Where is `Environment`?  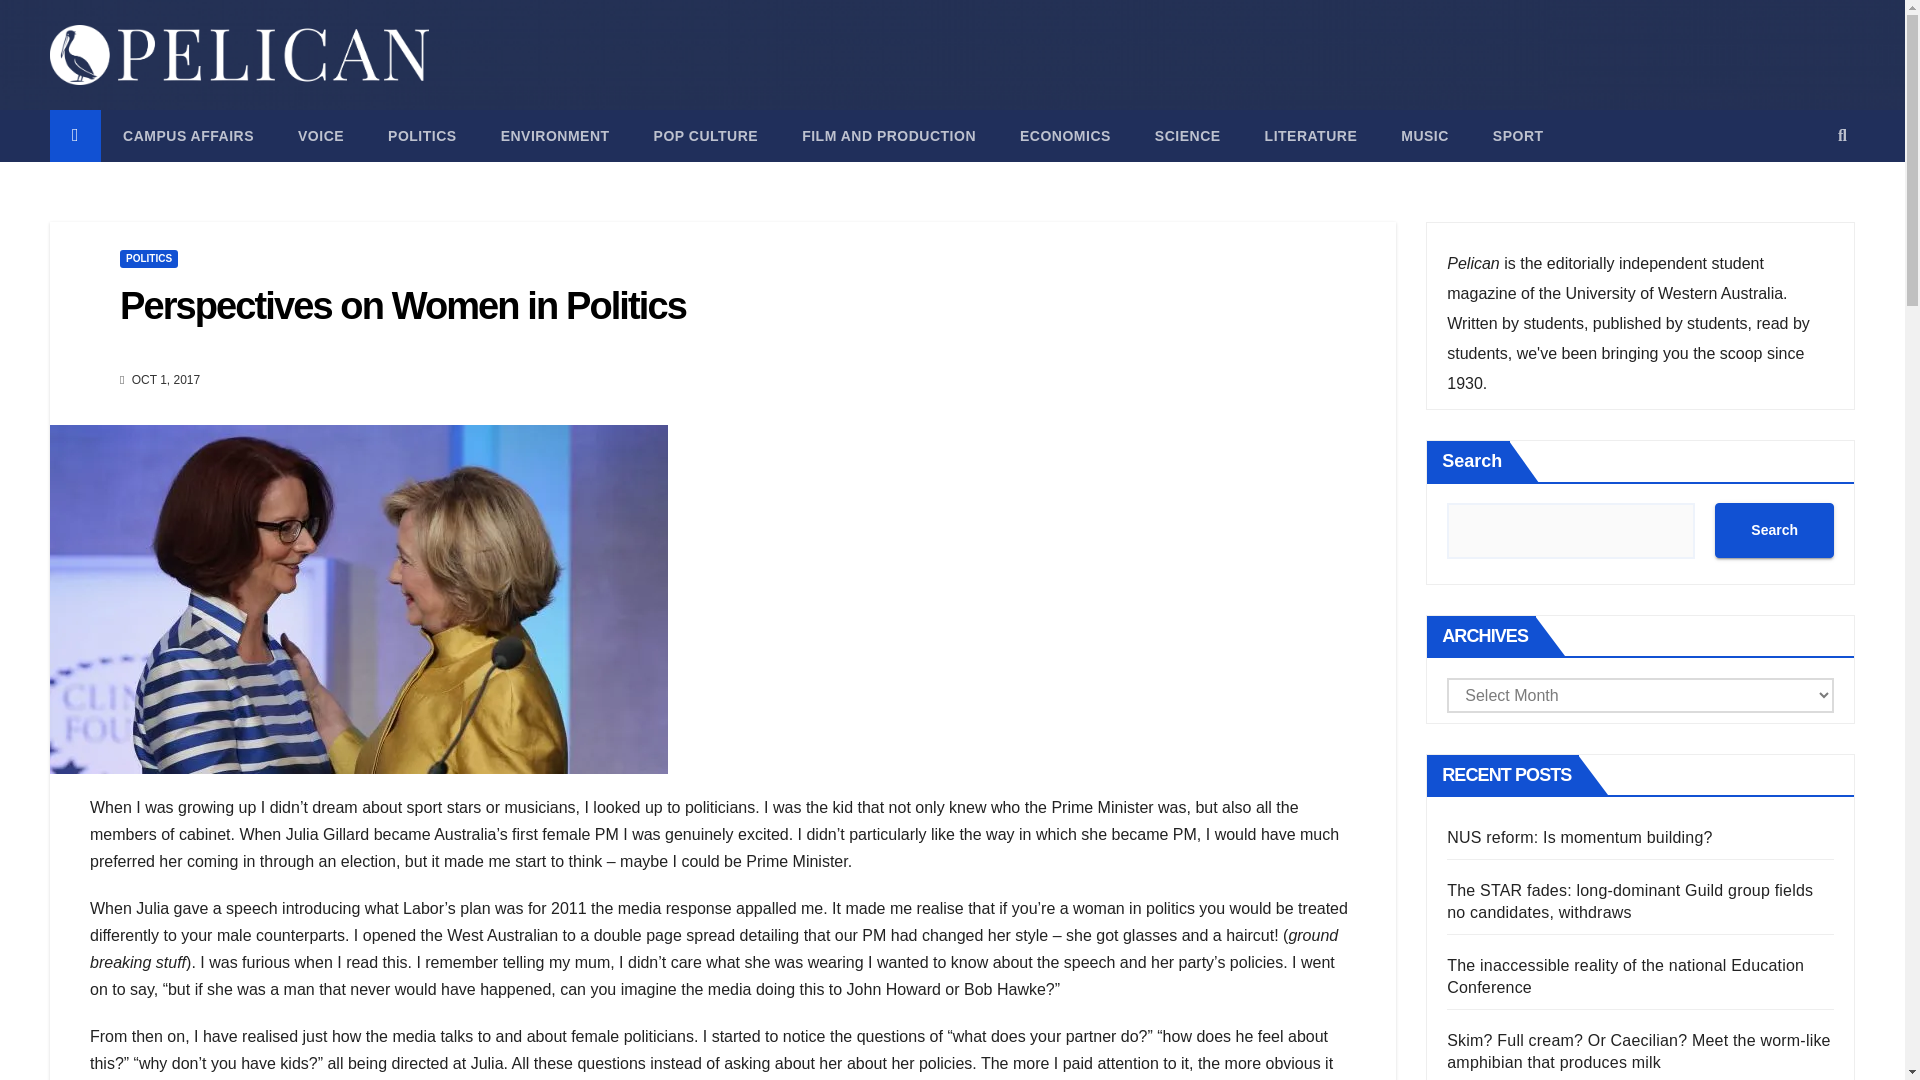
Environment is located at coordinates (554, 136).